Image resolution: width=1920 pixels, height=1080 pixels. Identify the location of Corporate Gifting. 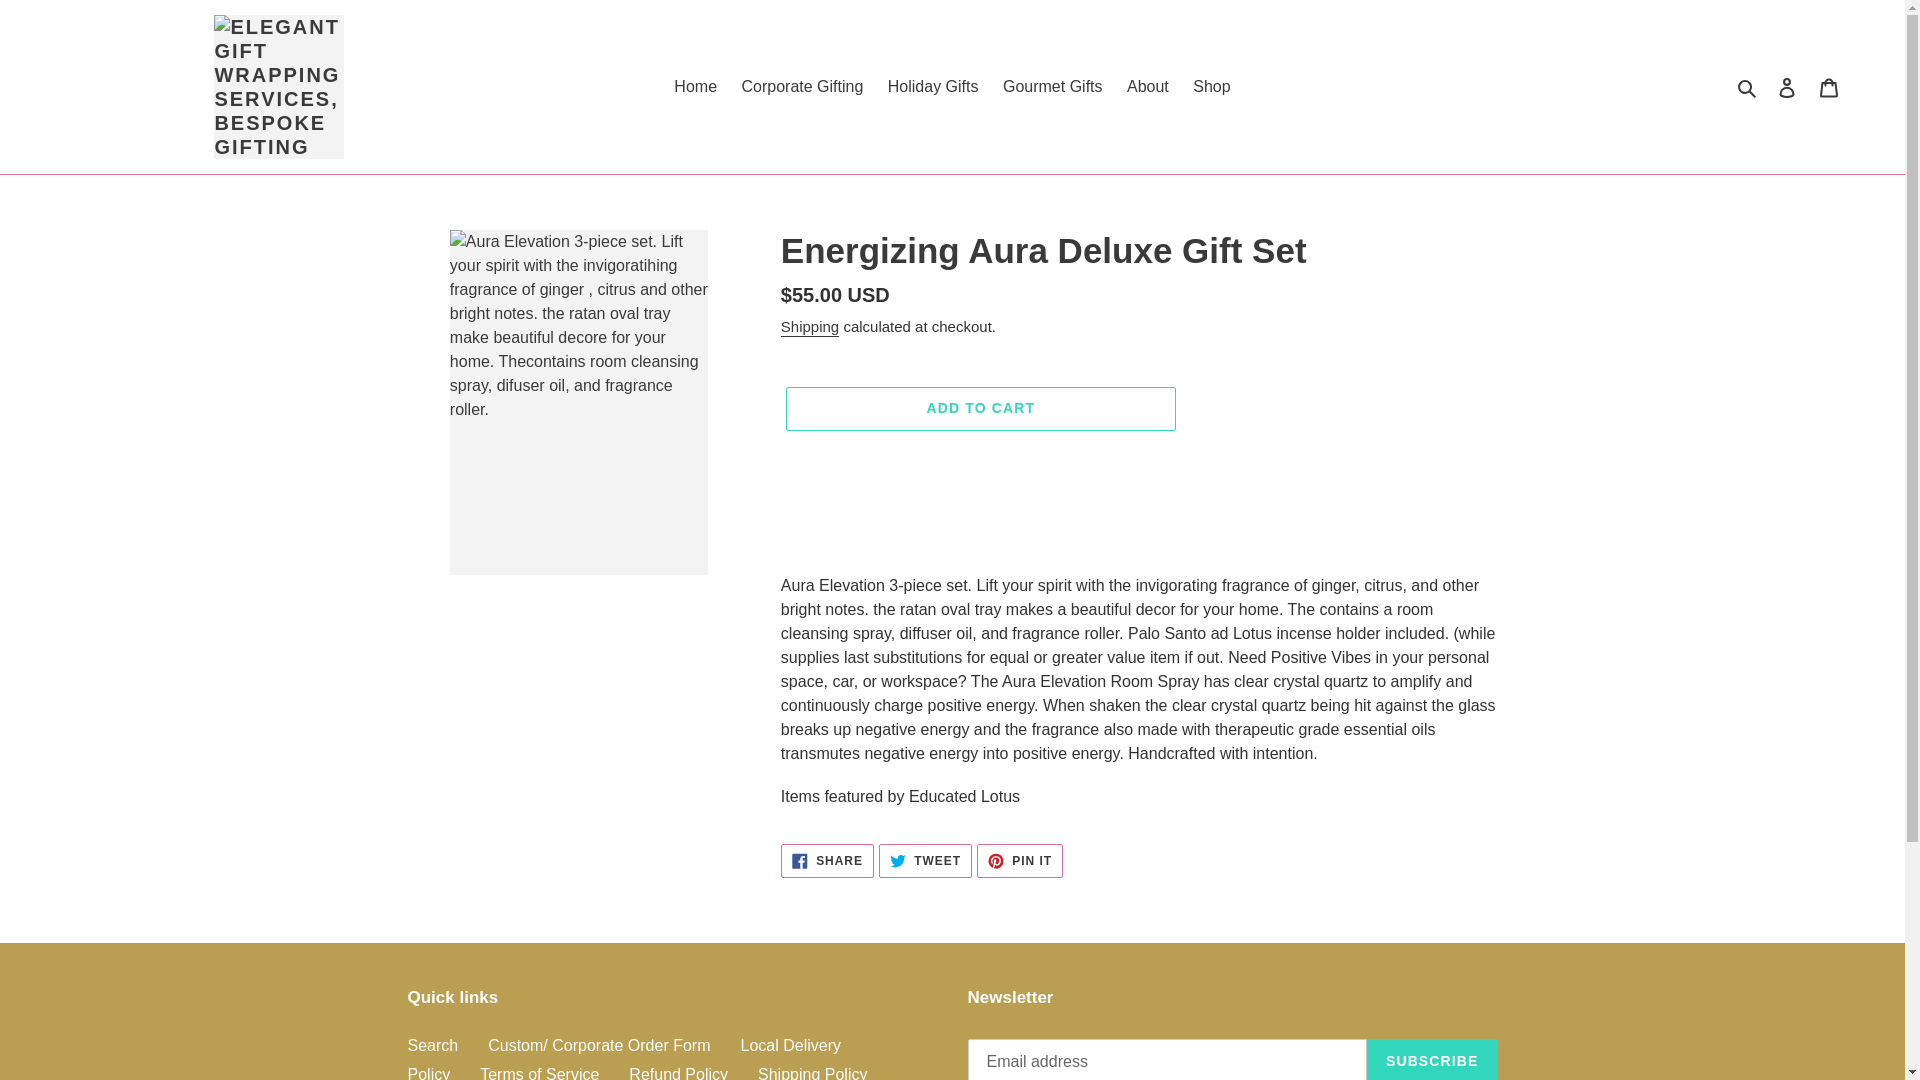
(802, 86).